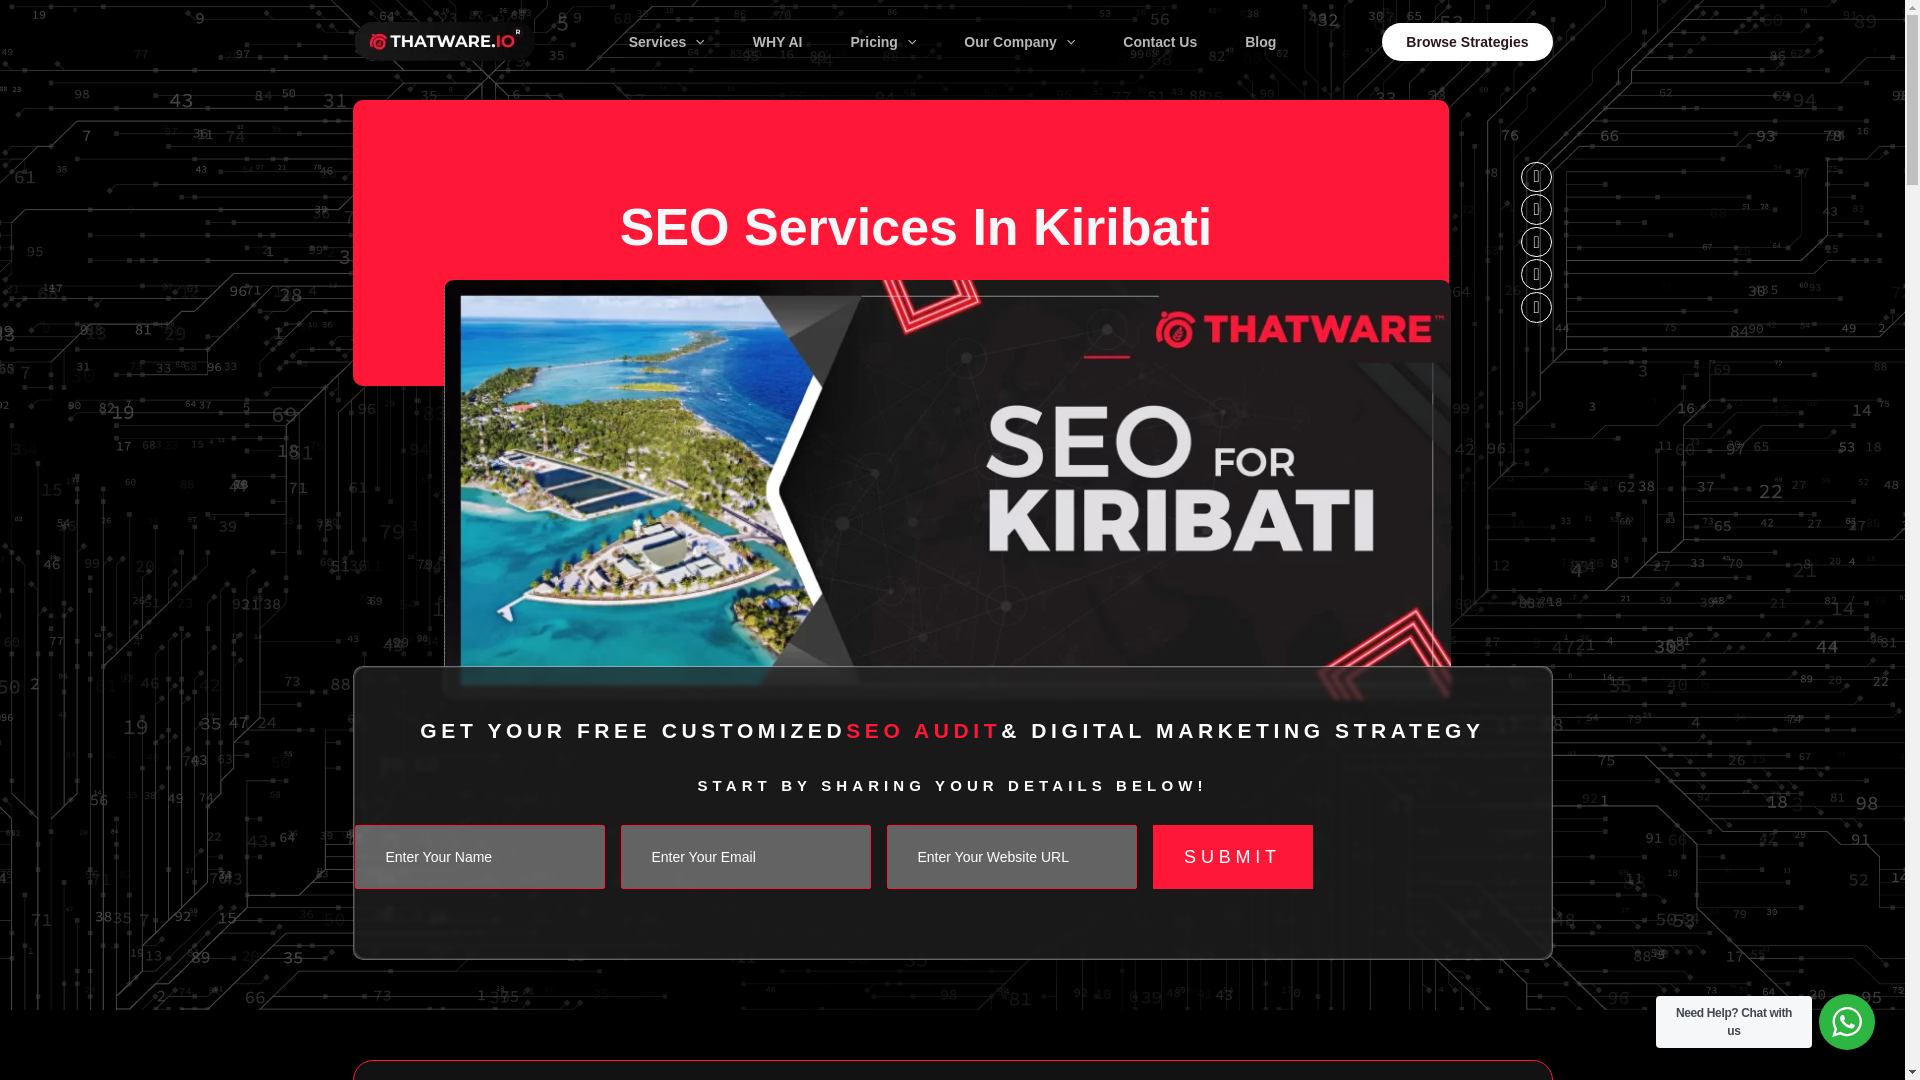 The width and height of the screenshot is (1920, 1080). What do you see at coordinates (666, 40) in the screenshot?
I see `Services` at bounding box center [666, 40].